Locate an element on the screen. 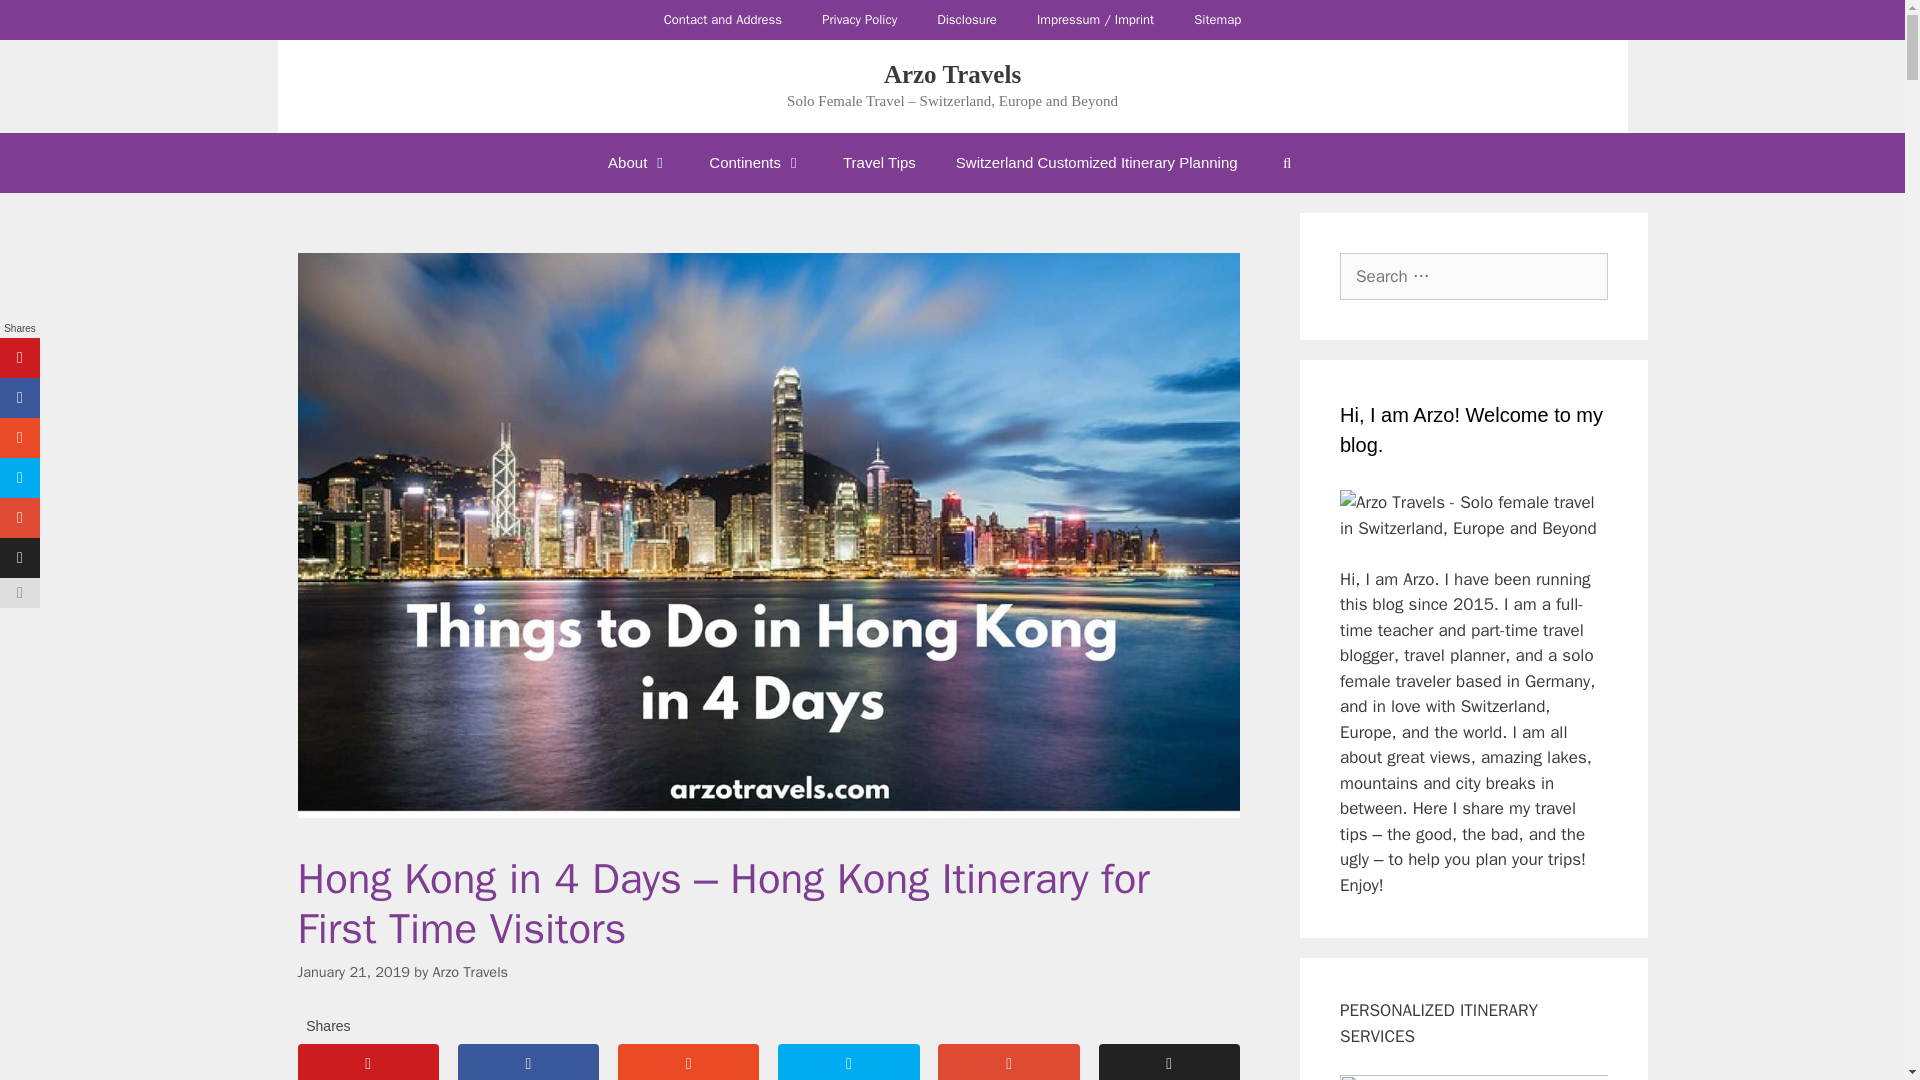 This screenshot has width=1920, height=1080. Travel Tips is located at coordinates (880, 162).